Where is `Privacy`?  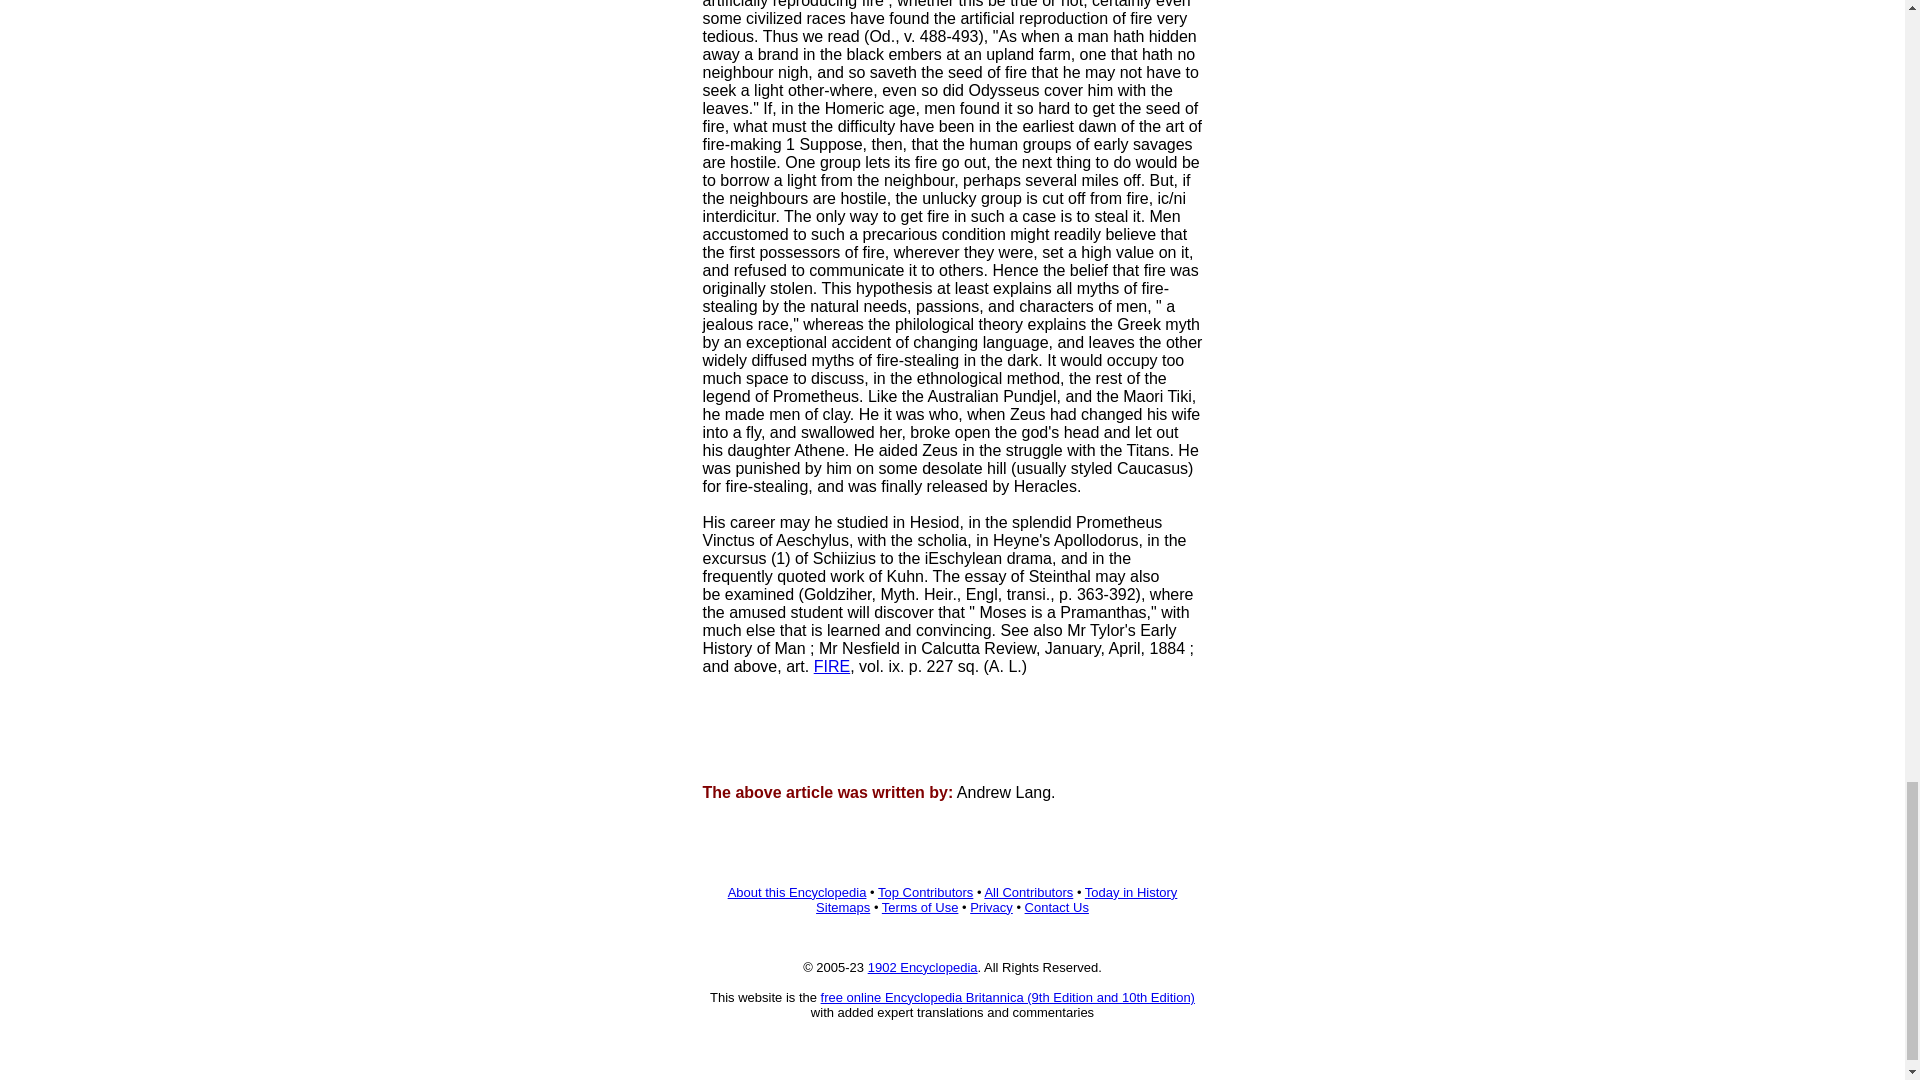 Privacy is located at coordinates (991, 906).